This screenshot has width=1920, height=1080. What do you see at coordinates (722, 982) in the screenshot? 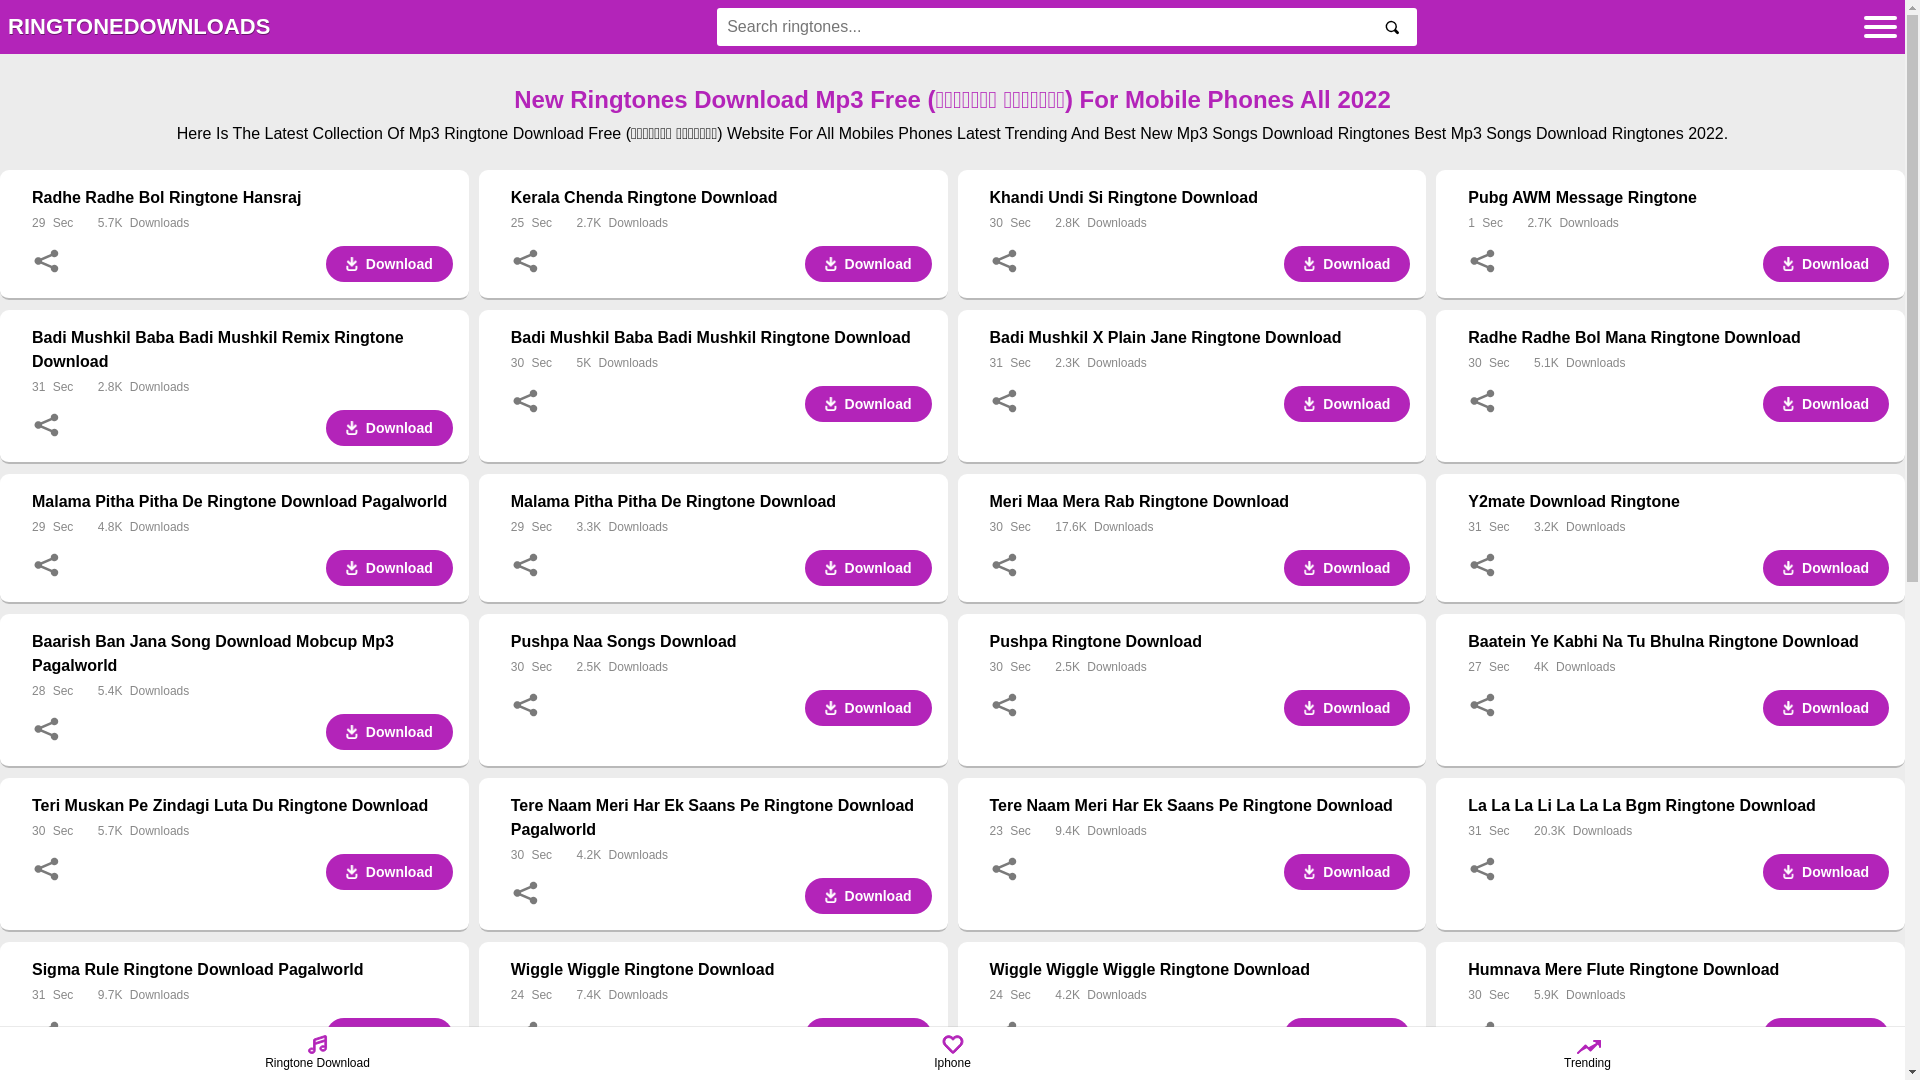
I see `Wiggle Wiggle Ringtone Download
24 7.4K` at bounding box center [722, 982].